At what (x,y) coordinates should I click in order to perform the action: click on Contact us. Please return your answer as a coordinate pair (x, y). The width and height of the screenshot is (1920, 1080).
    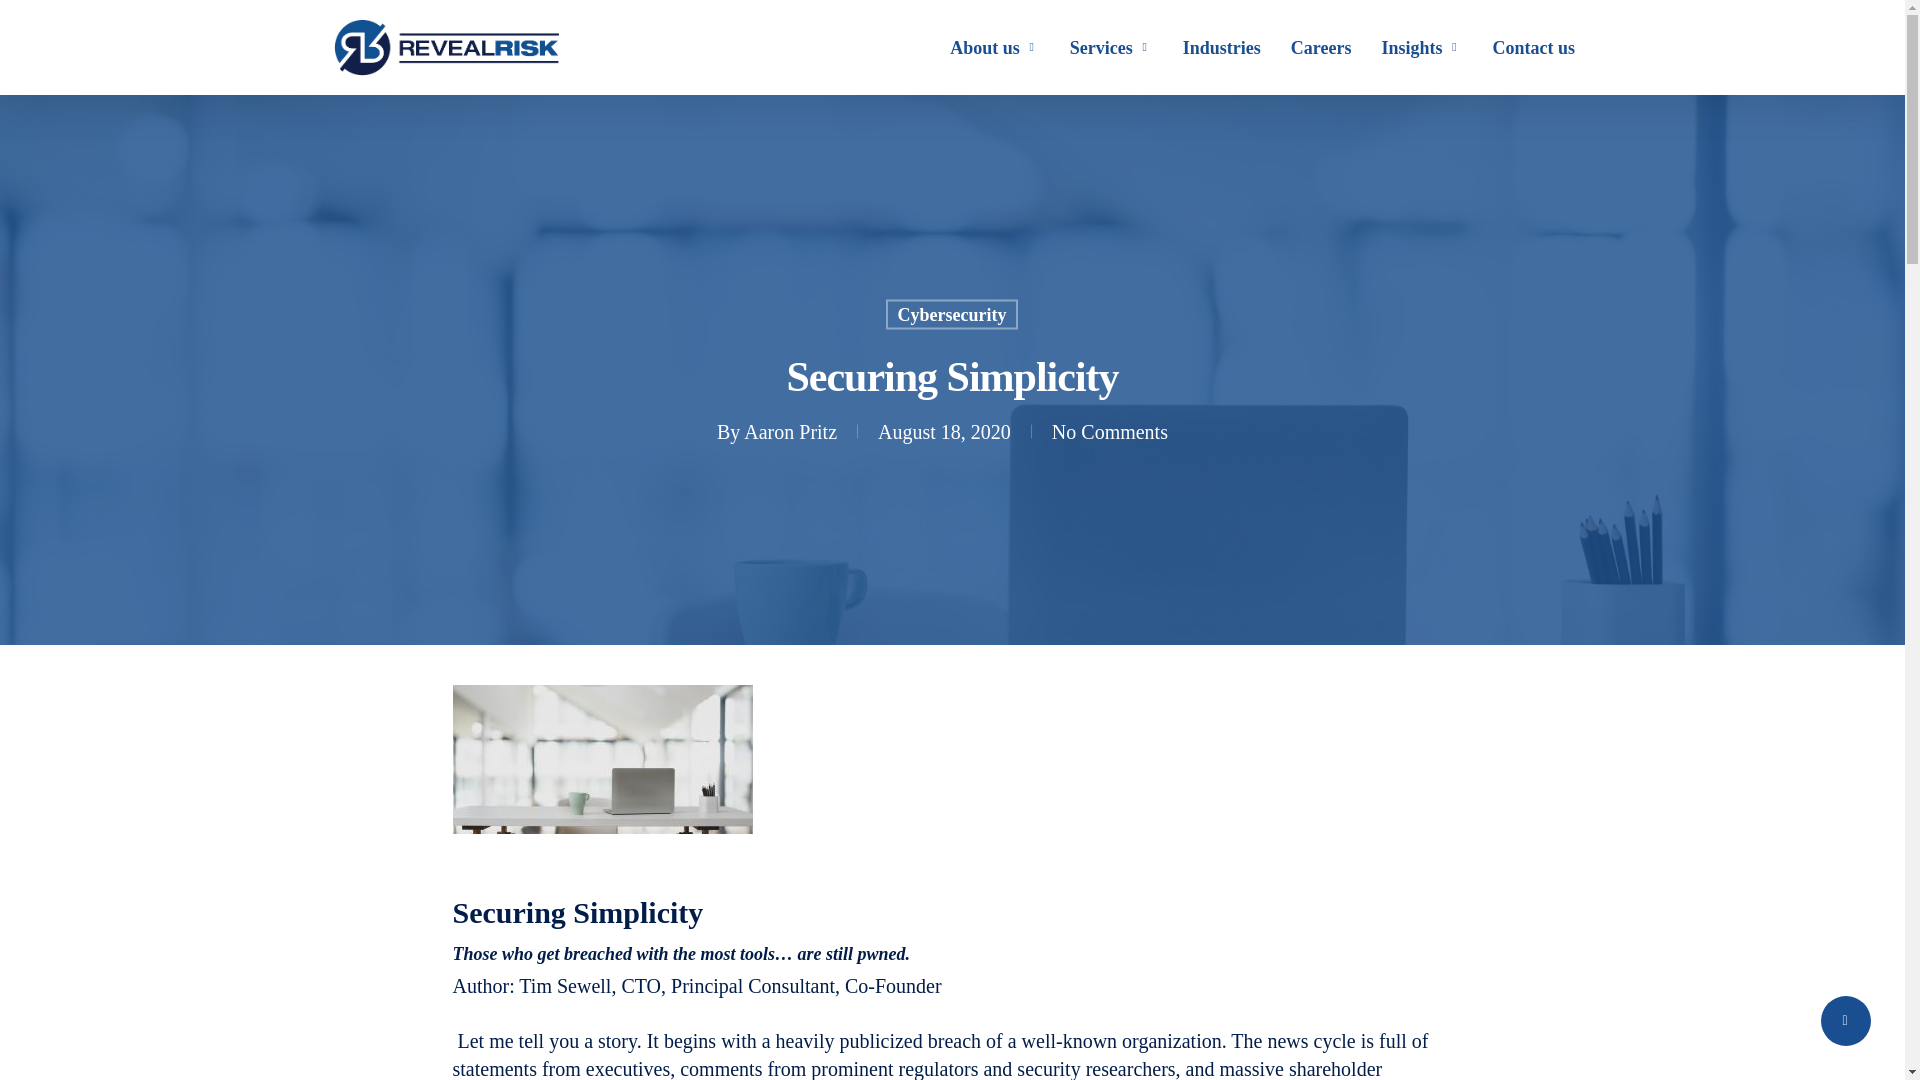
    Looking at the image, I should click on (1532, 48).